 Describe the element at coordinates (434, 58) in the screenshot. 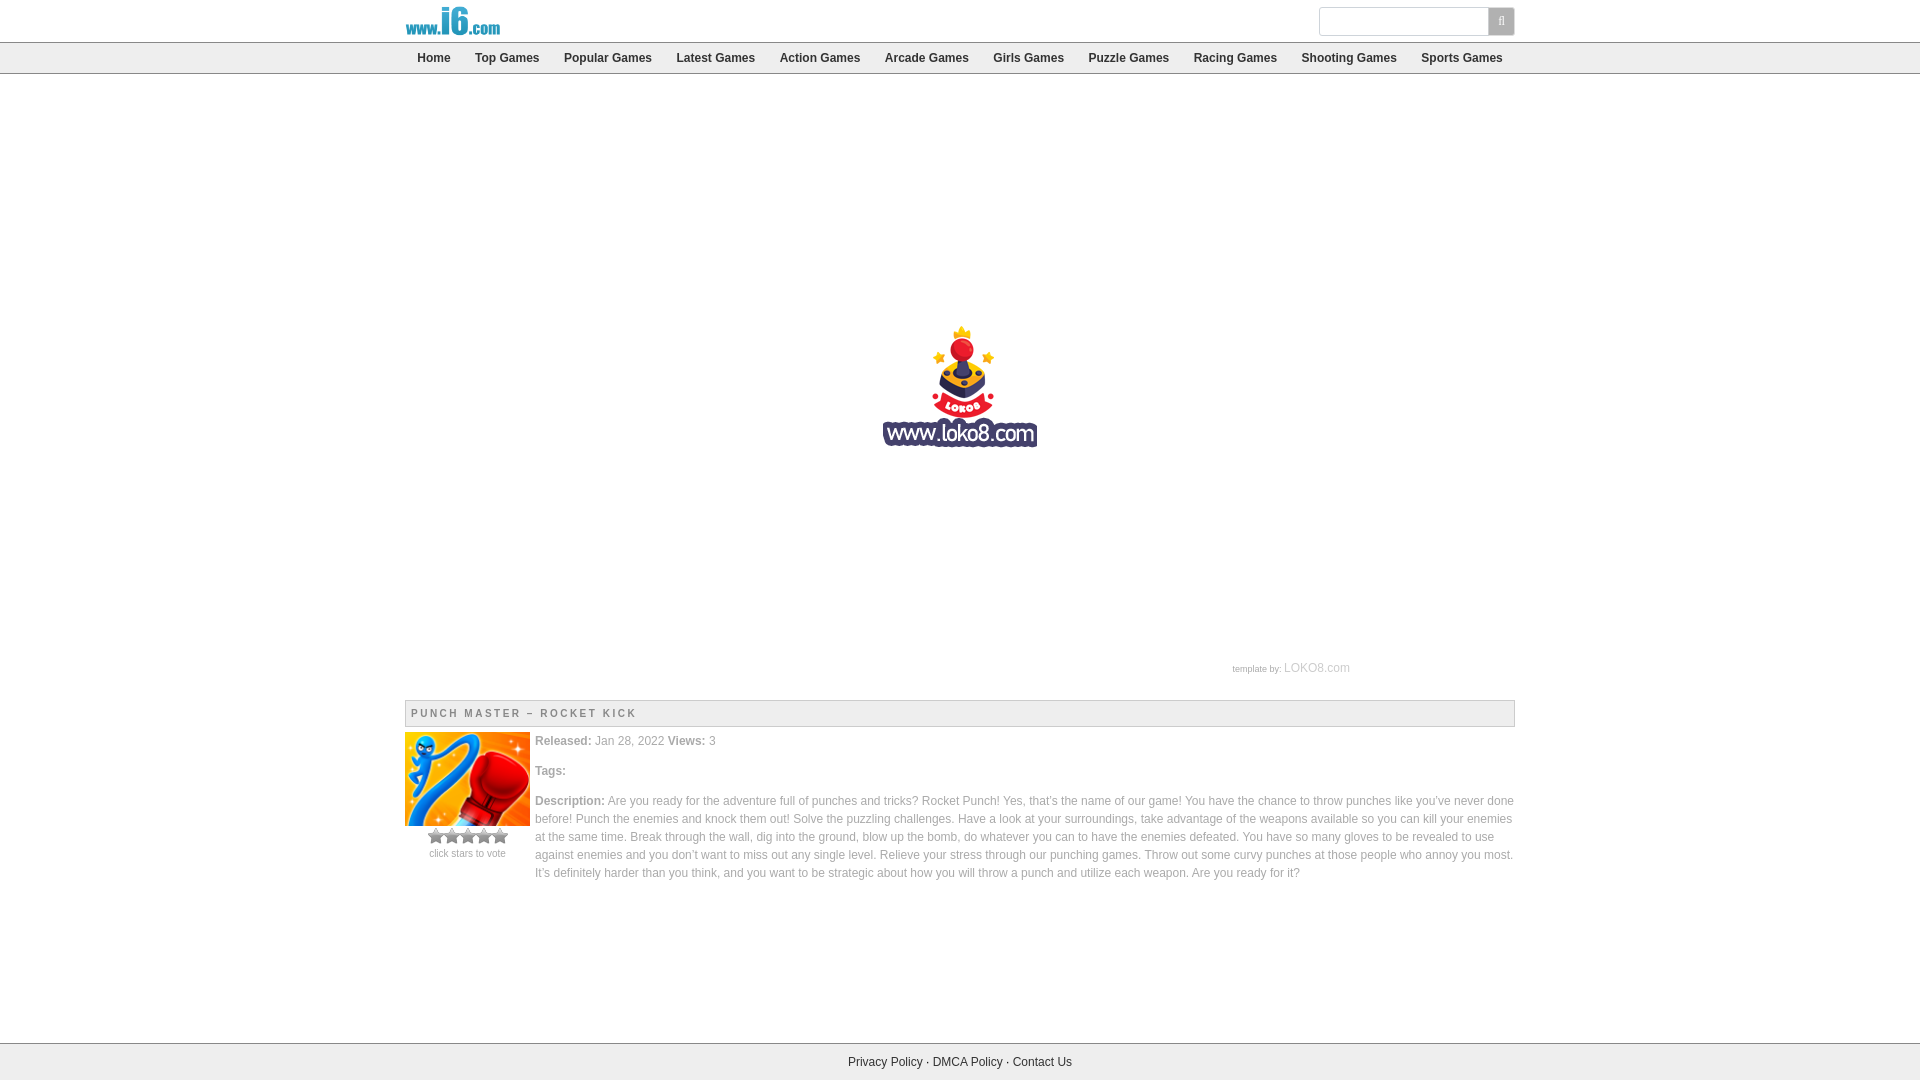

I see `Home` at that location.